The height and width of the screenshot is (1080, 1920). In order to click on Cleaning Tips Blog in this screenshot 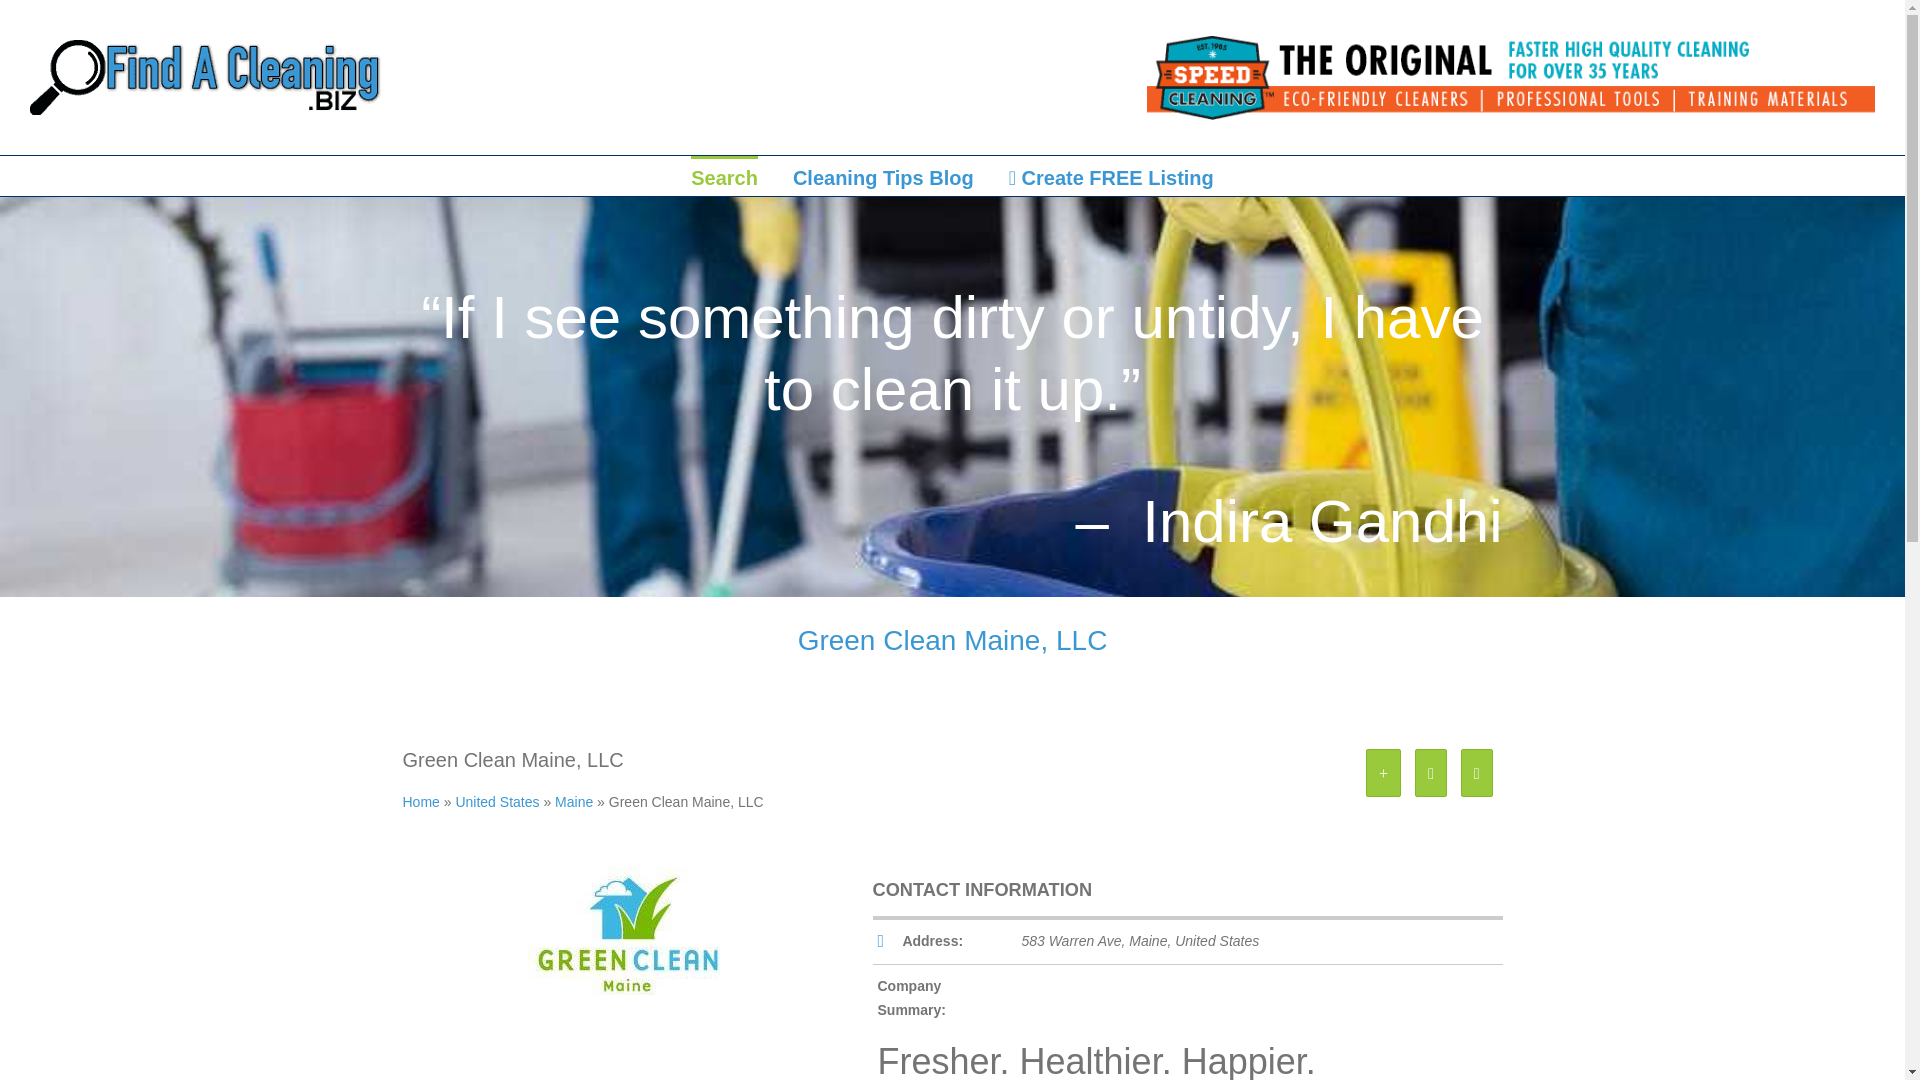, I will do `click(882, 175)`.